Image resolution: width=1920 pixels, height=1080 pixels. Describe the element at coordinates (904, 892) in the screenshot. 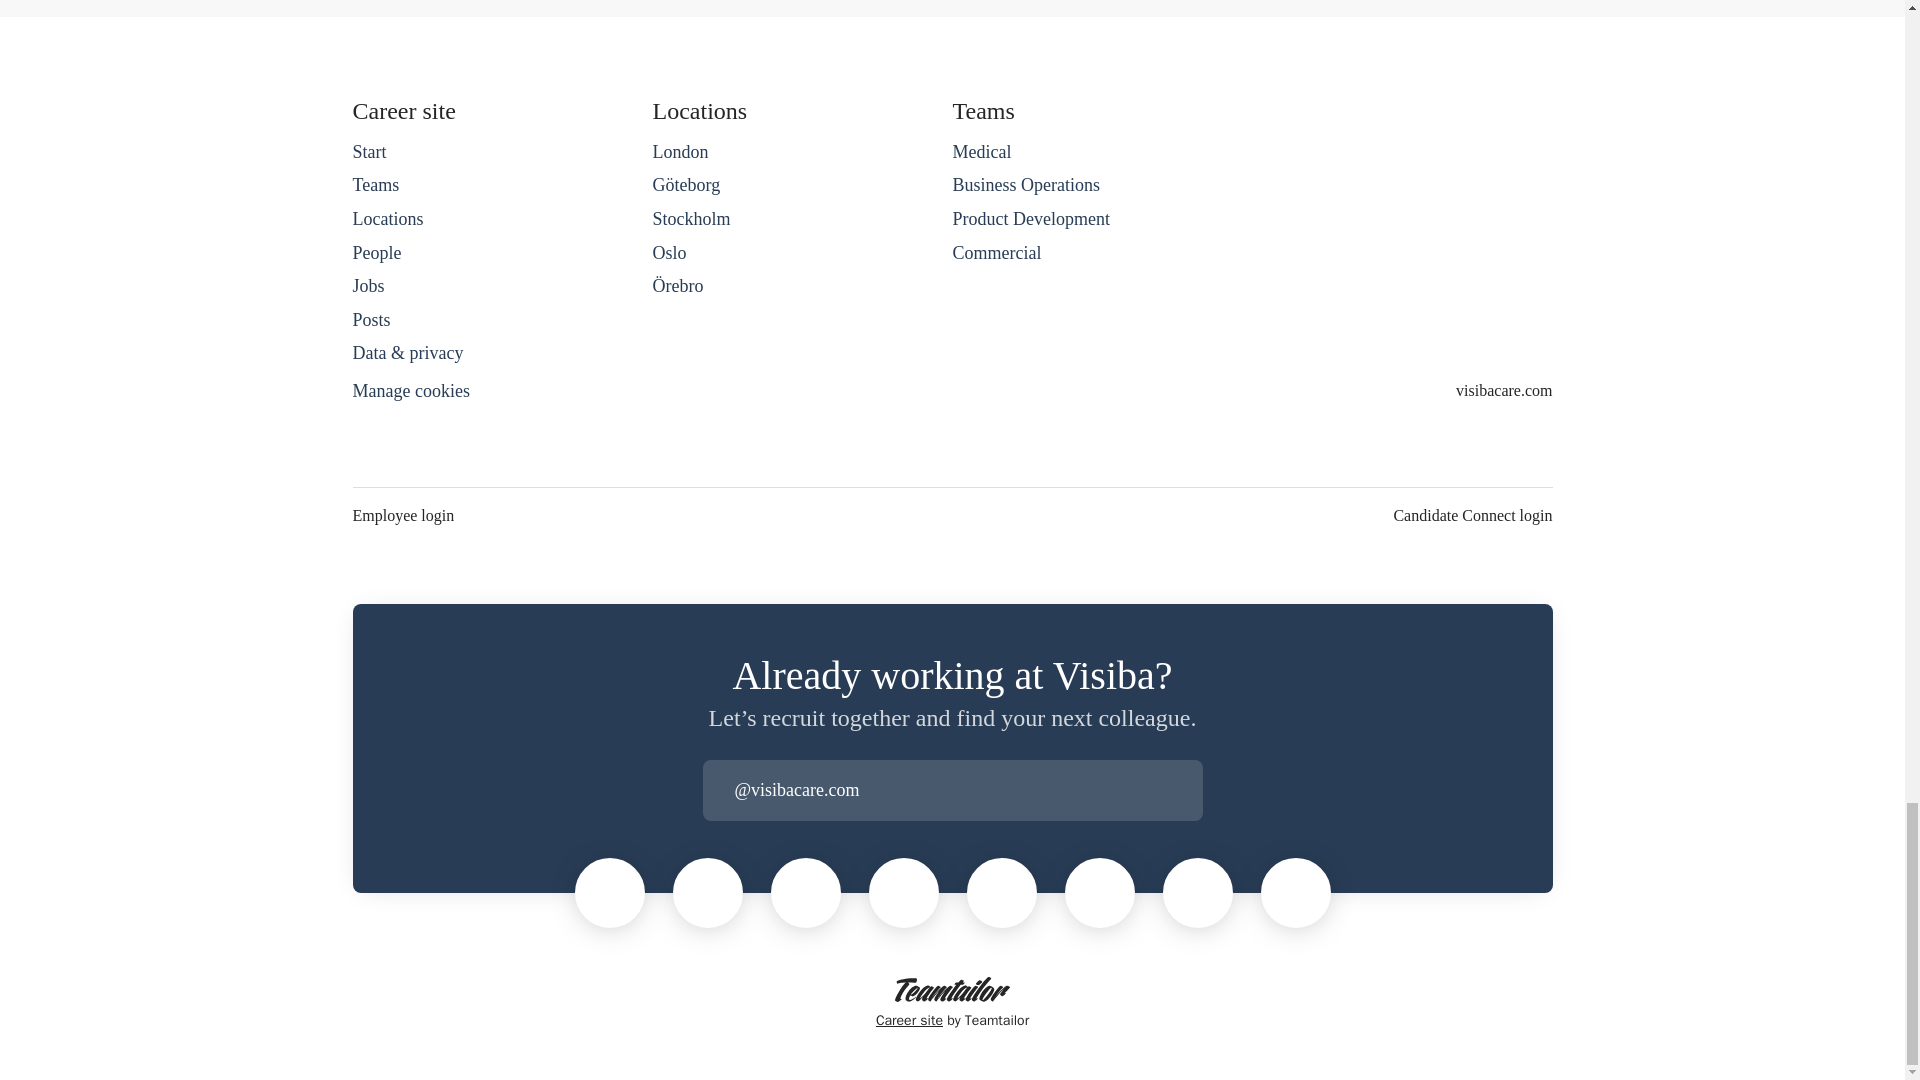

I see `Jennie Lindell` at that location.